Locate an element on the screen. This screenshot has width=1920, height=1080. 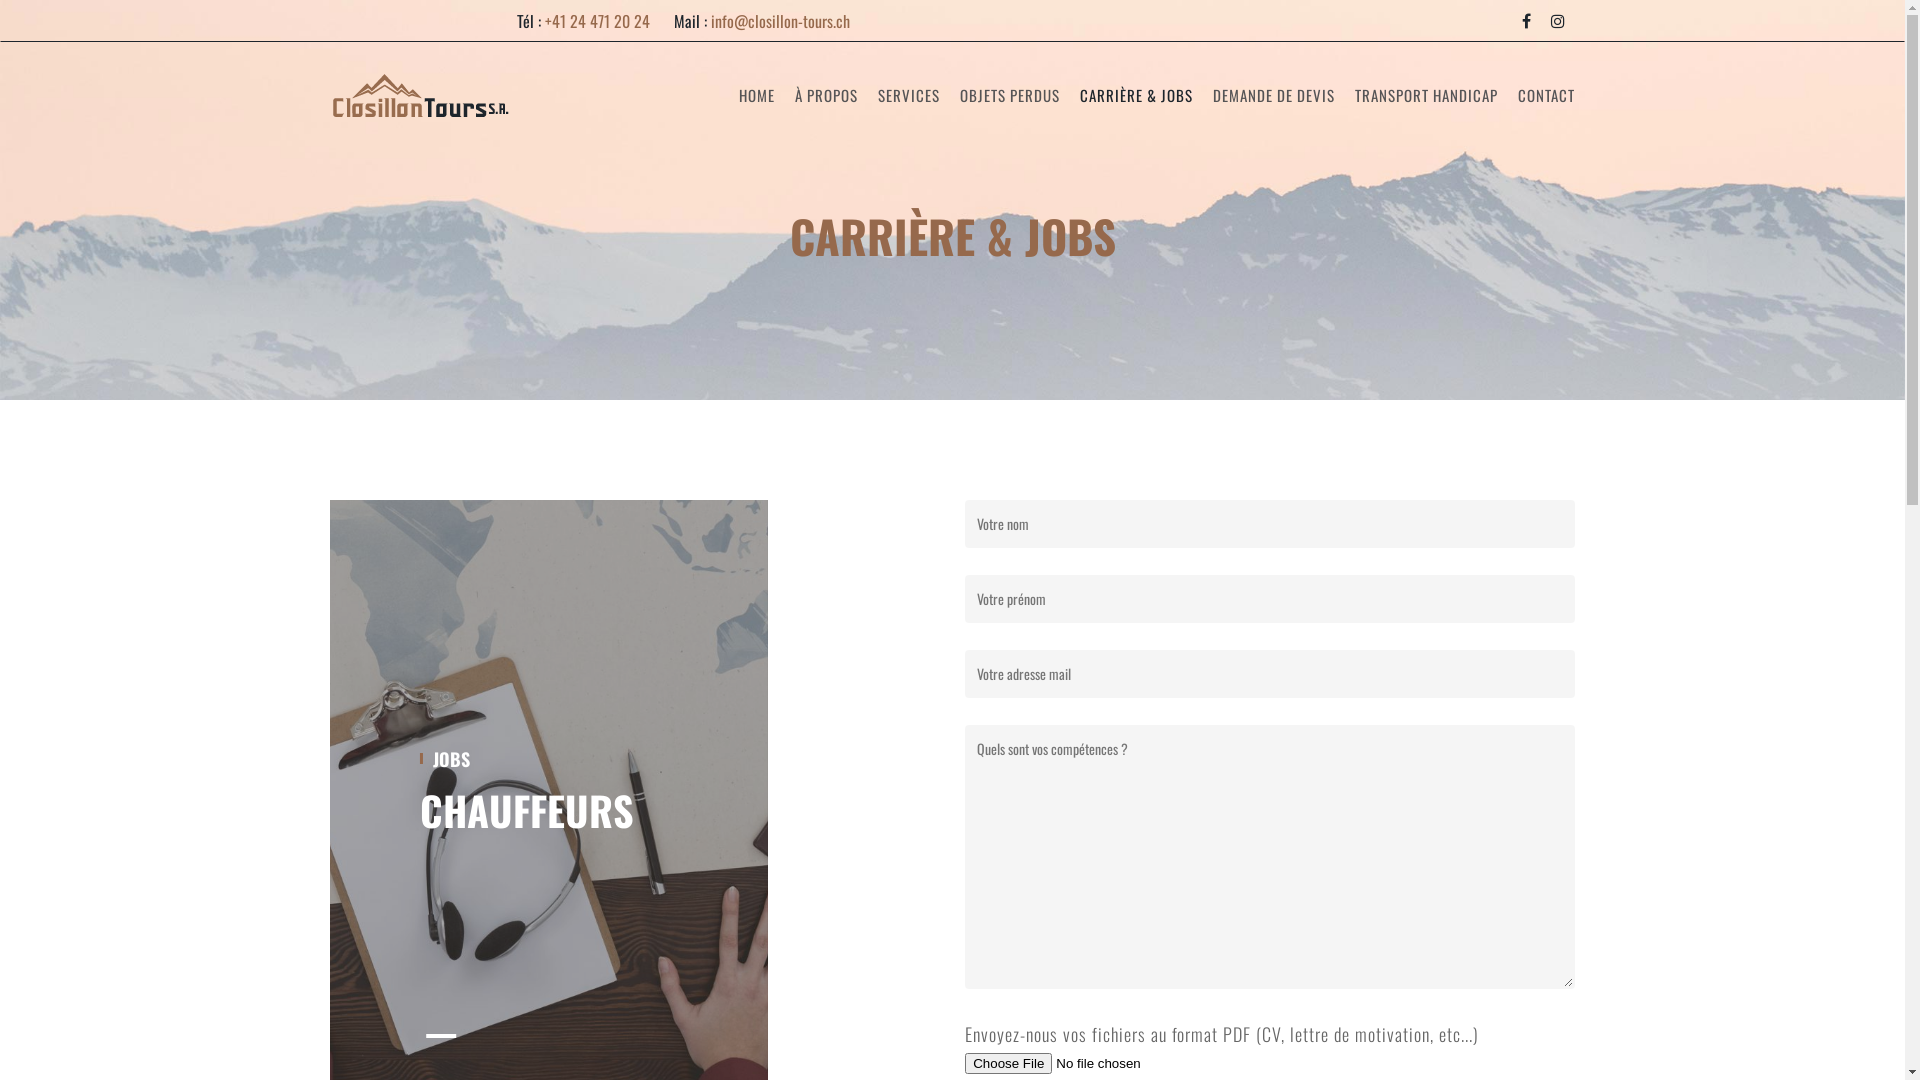
DEMANDE DE DEVIS is located at coordinates (1274, 95).